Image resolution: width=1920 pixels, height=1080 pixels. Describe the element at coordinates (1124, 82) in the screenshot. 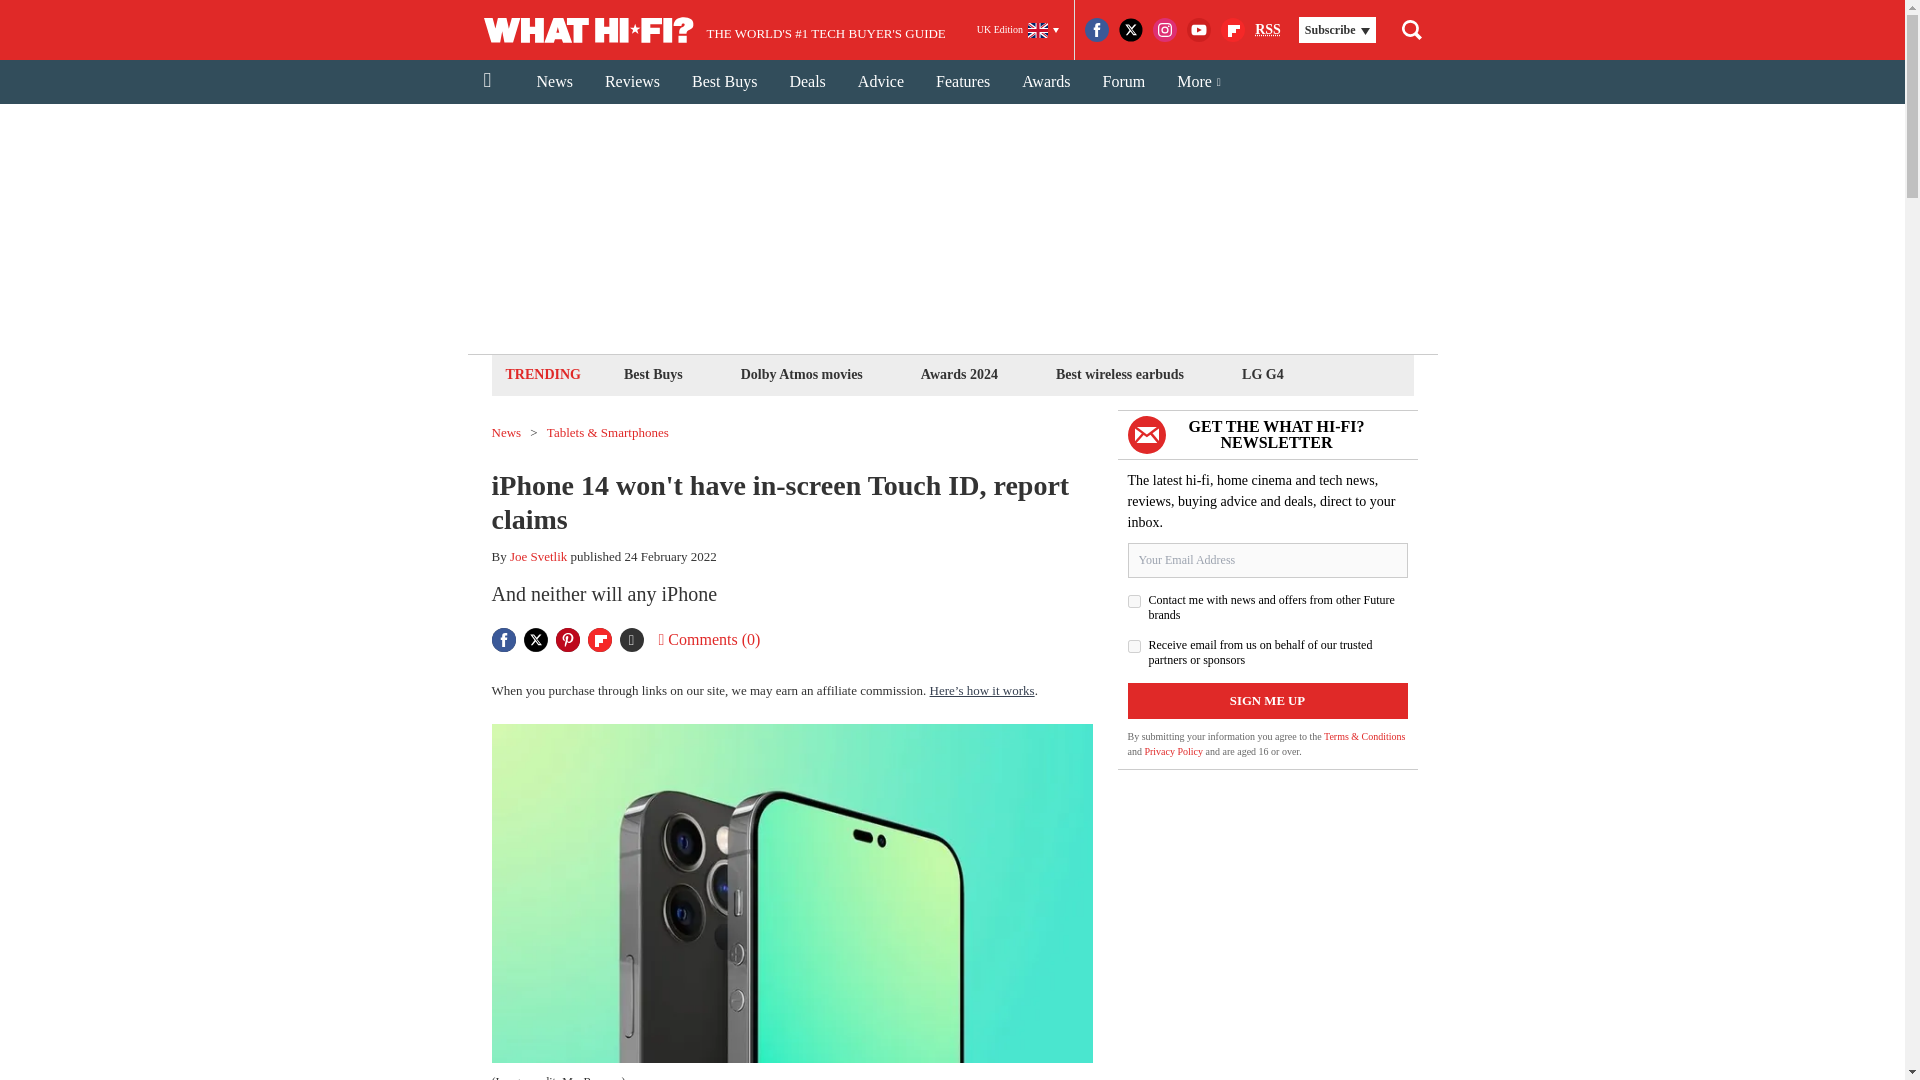

I see `Forum` at that location.